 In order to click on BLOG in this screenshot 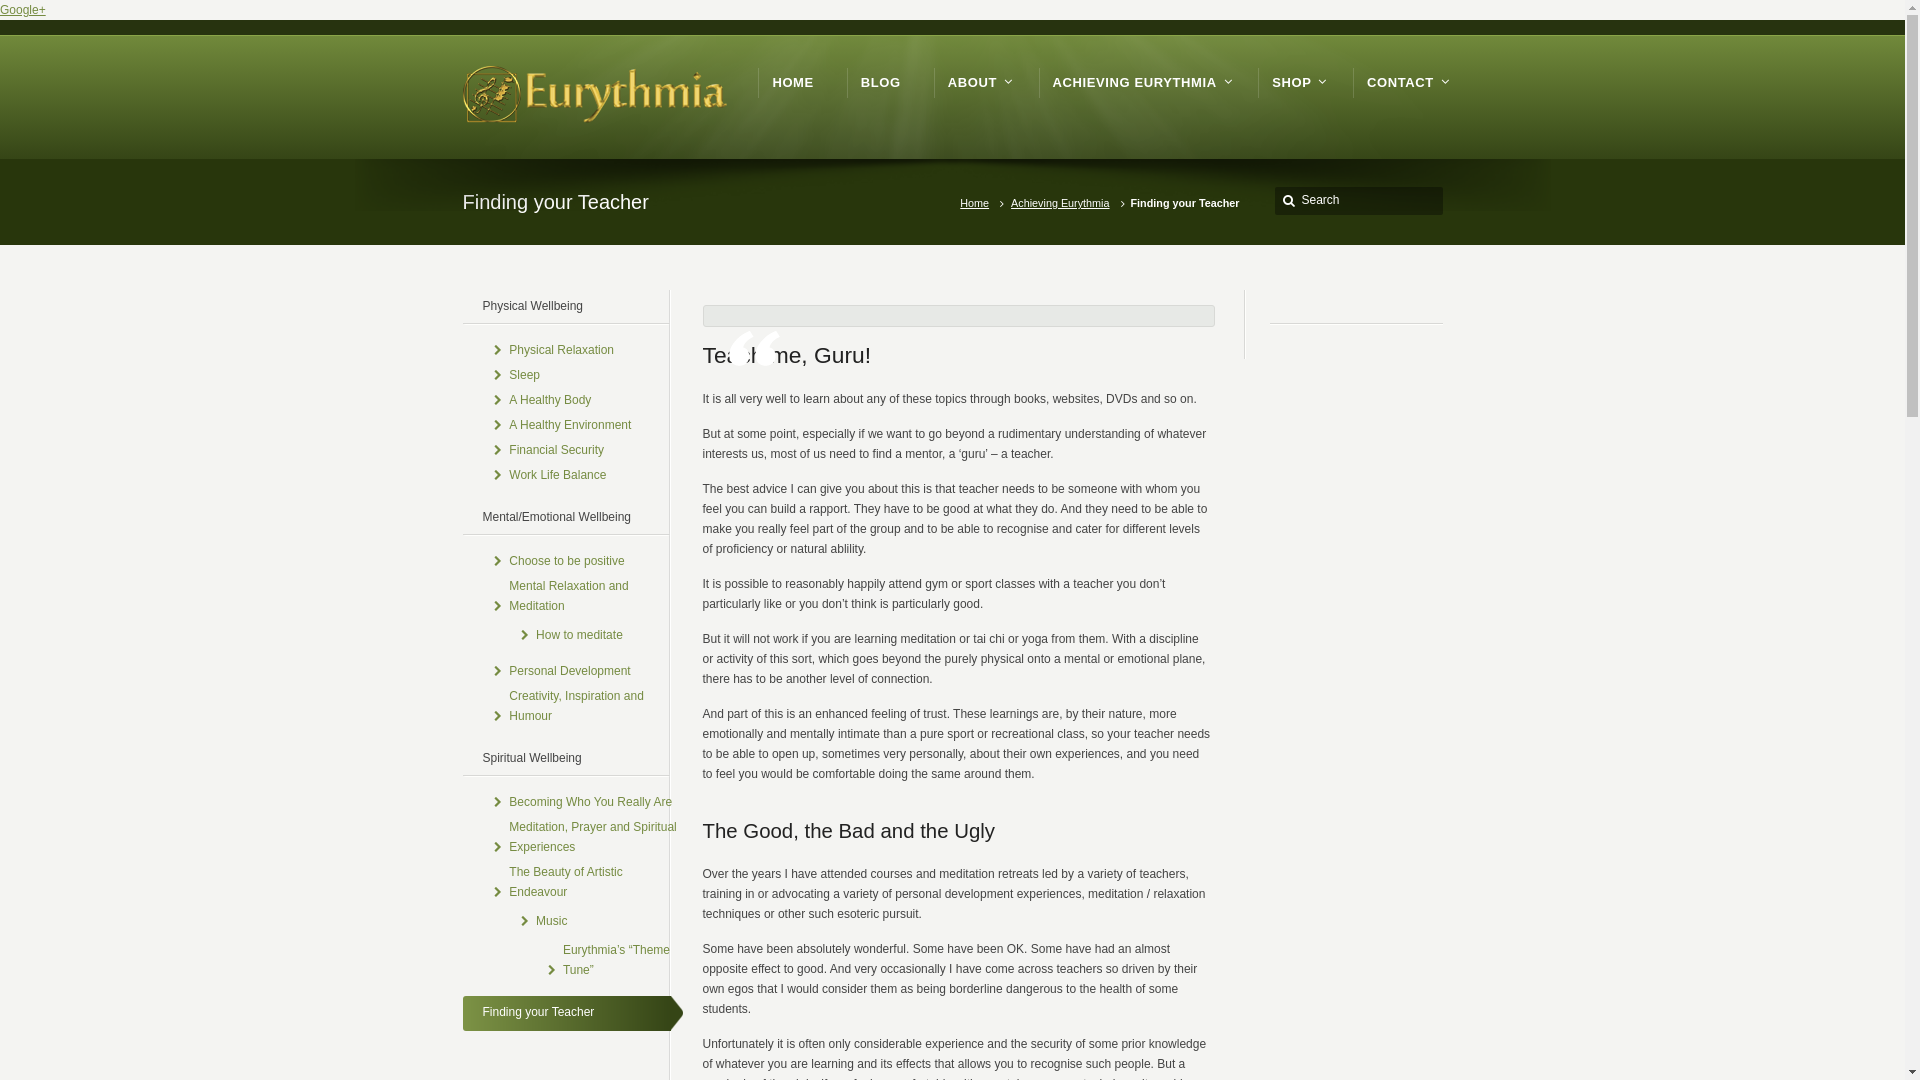, I will do `click(881, 83)`.